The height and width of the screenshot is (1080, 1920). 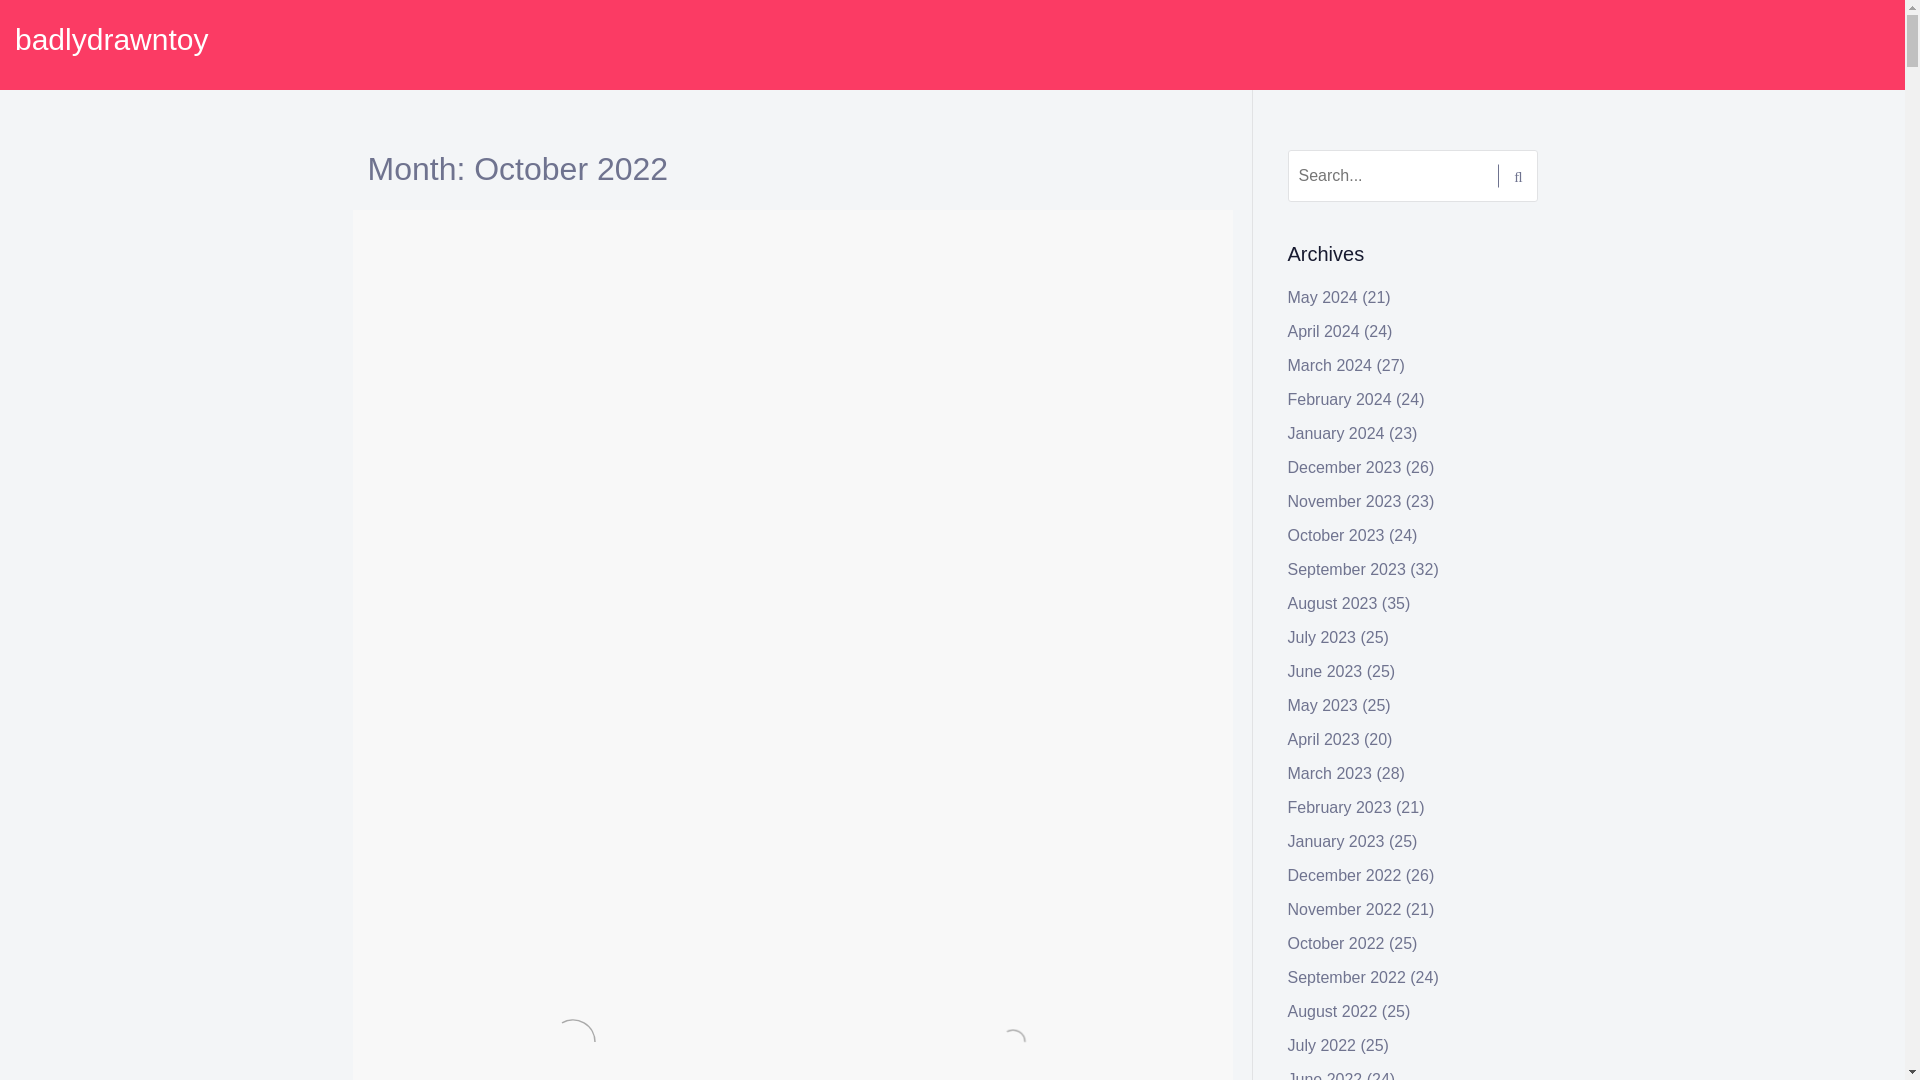 What do you see at coordinates (454, 263) in the screenshot?
I see `Gambling Online` at bounding box center [454, 263].